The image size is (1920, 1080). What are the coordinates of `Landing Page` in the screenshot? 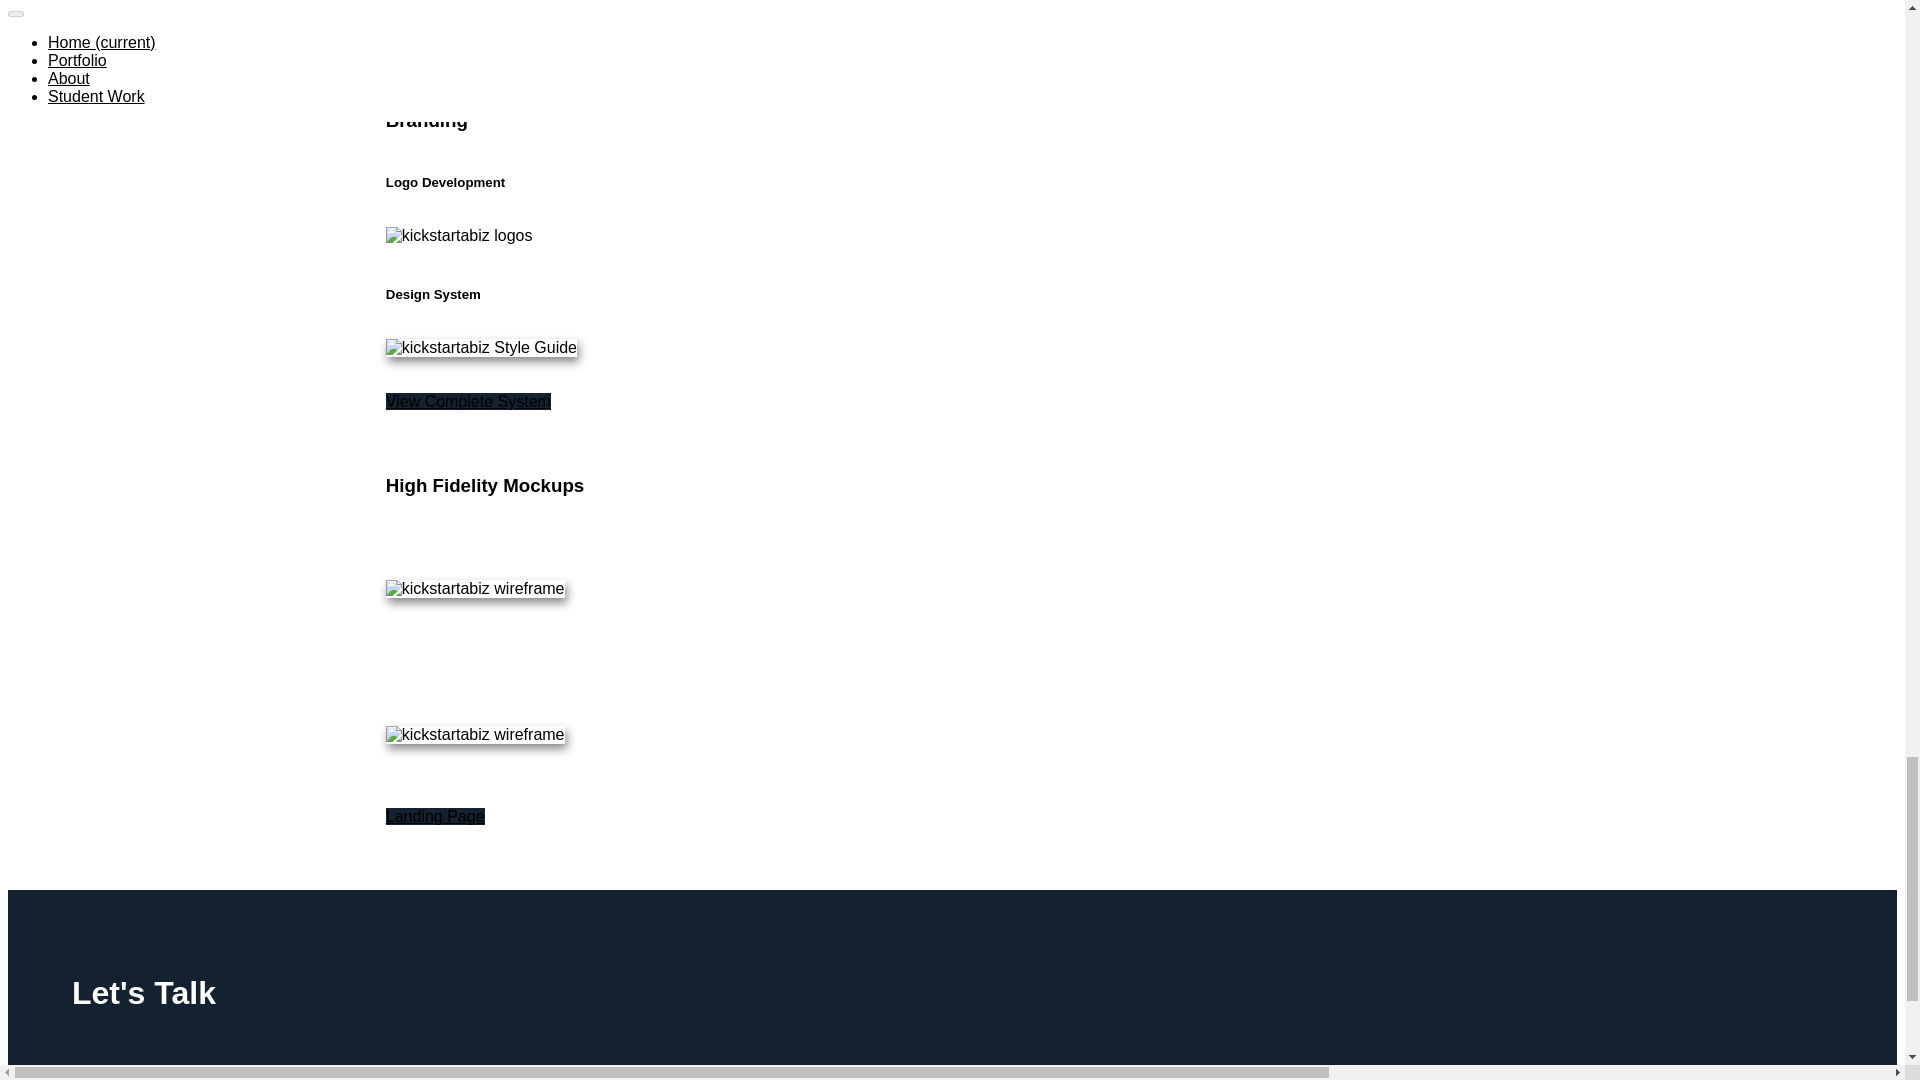 It's located at (435, 816).